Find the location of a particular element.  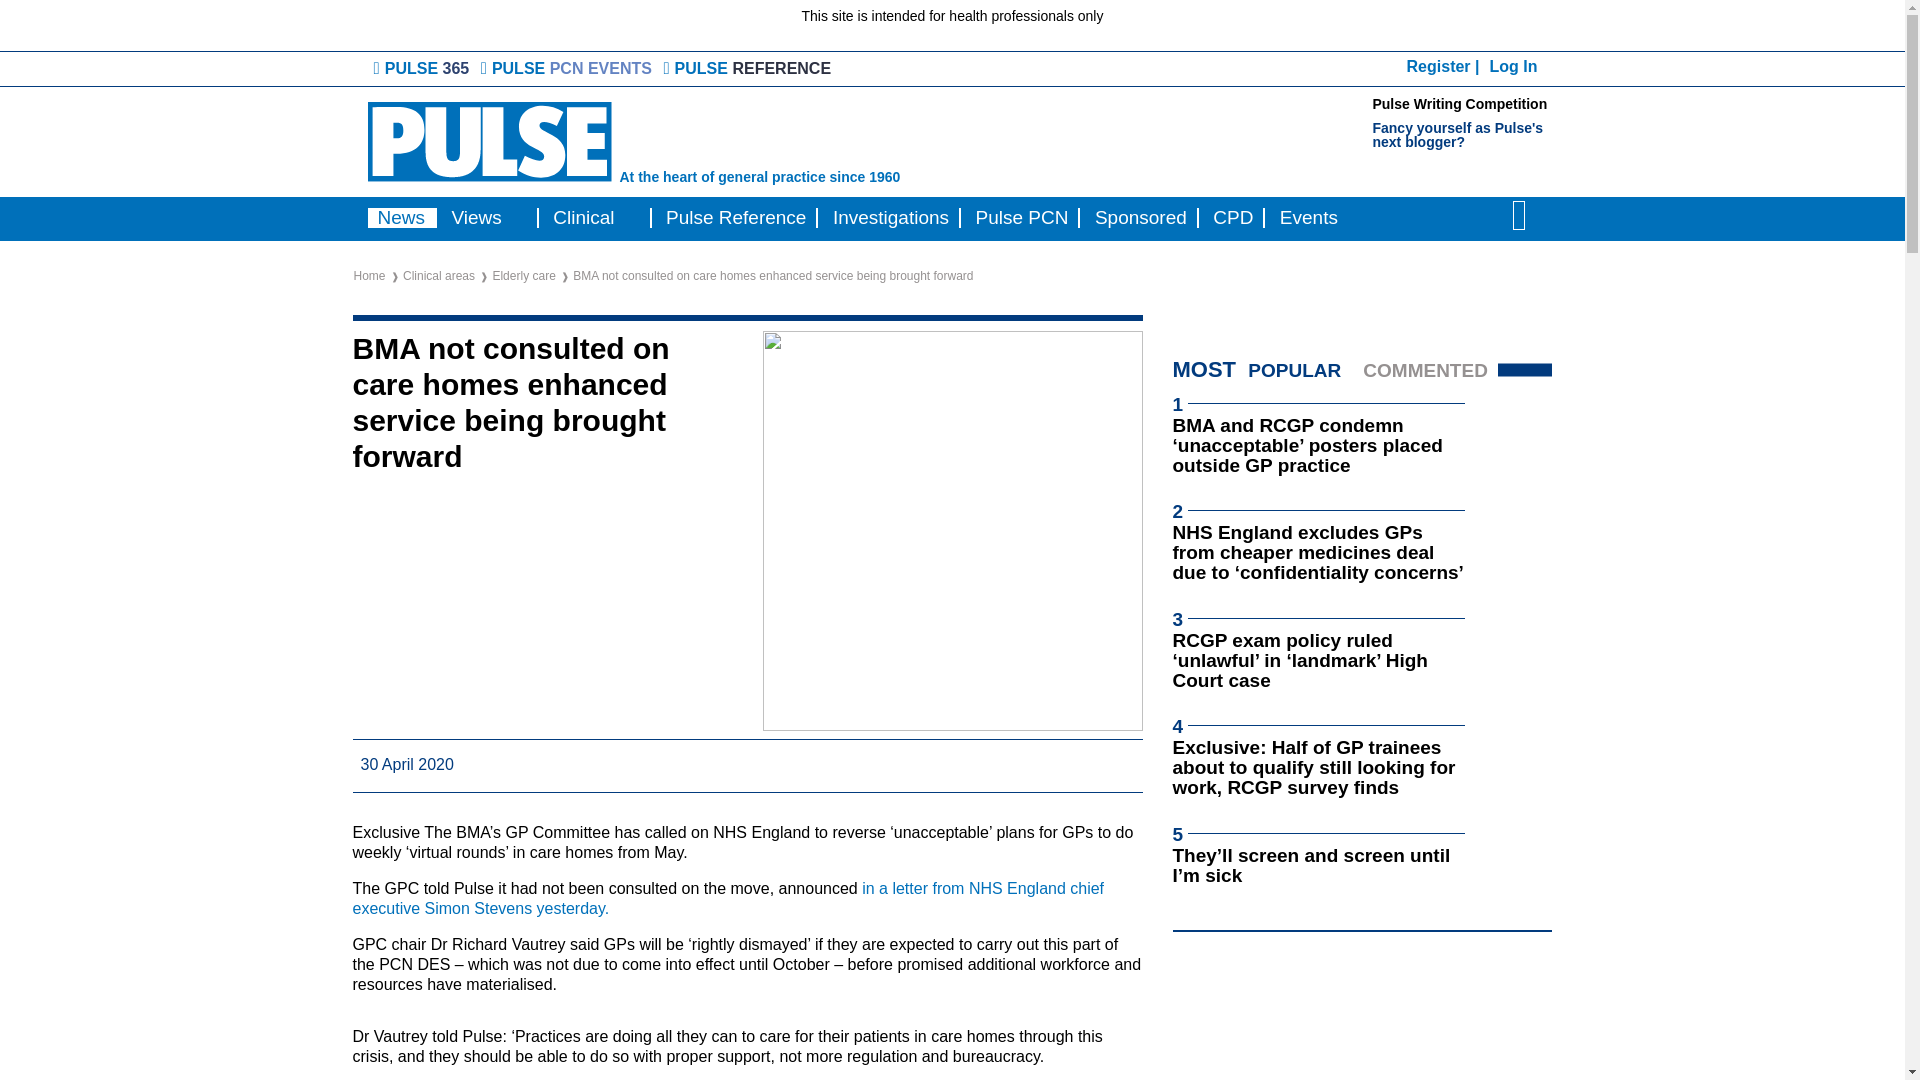

PULSE REFERENCE is located at coordinates (750, 68).